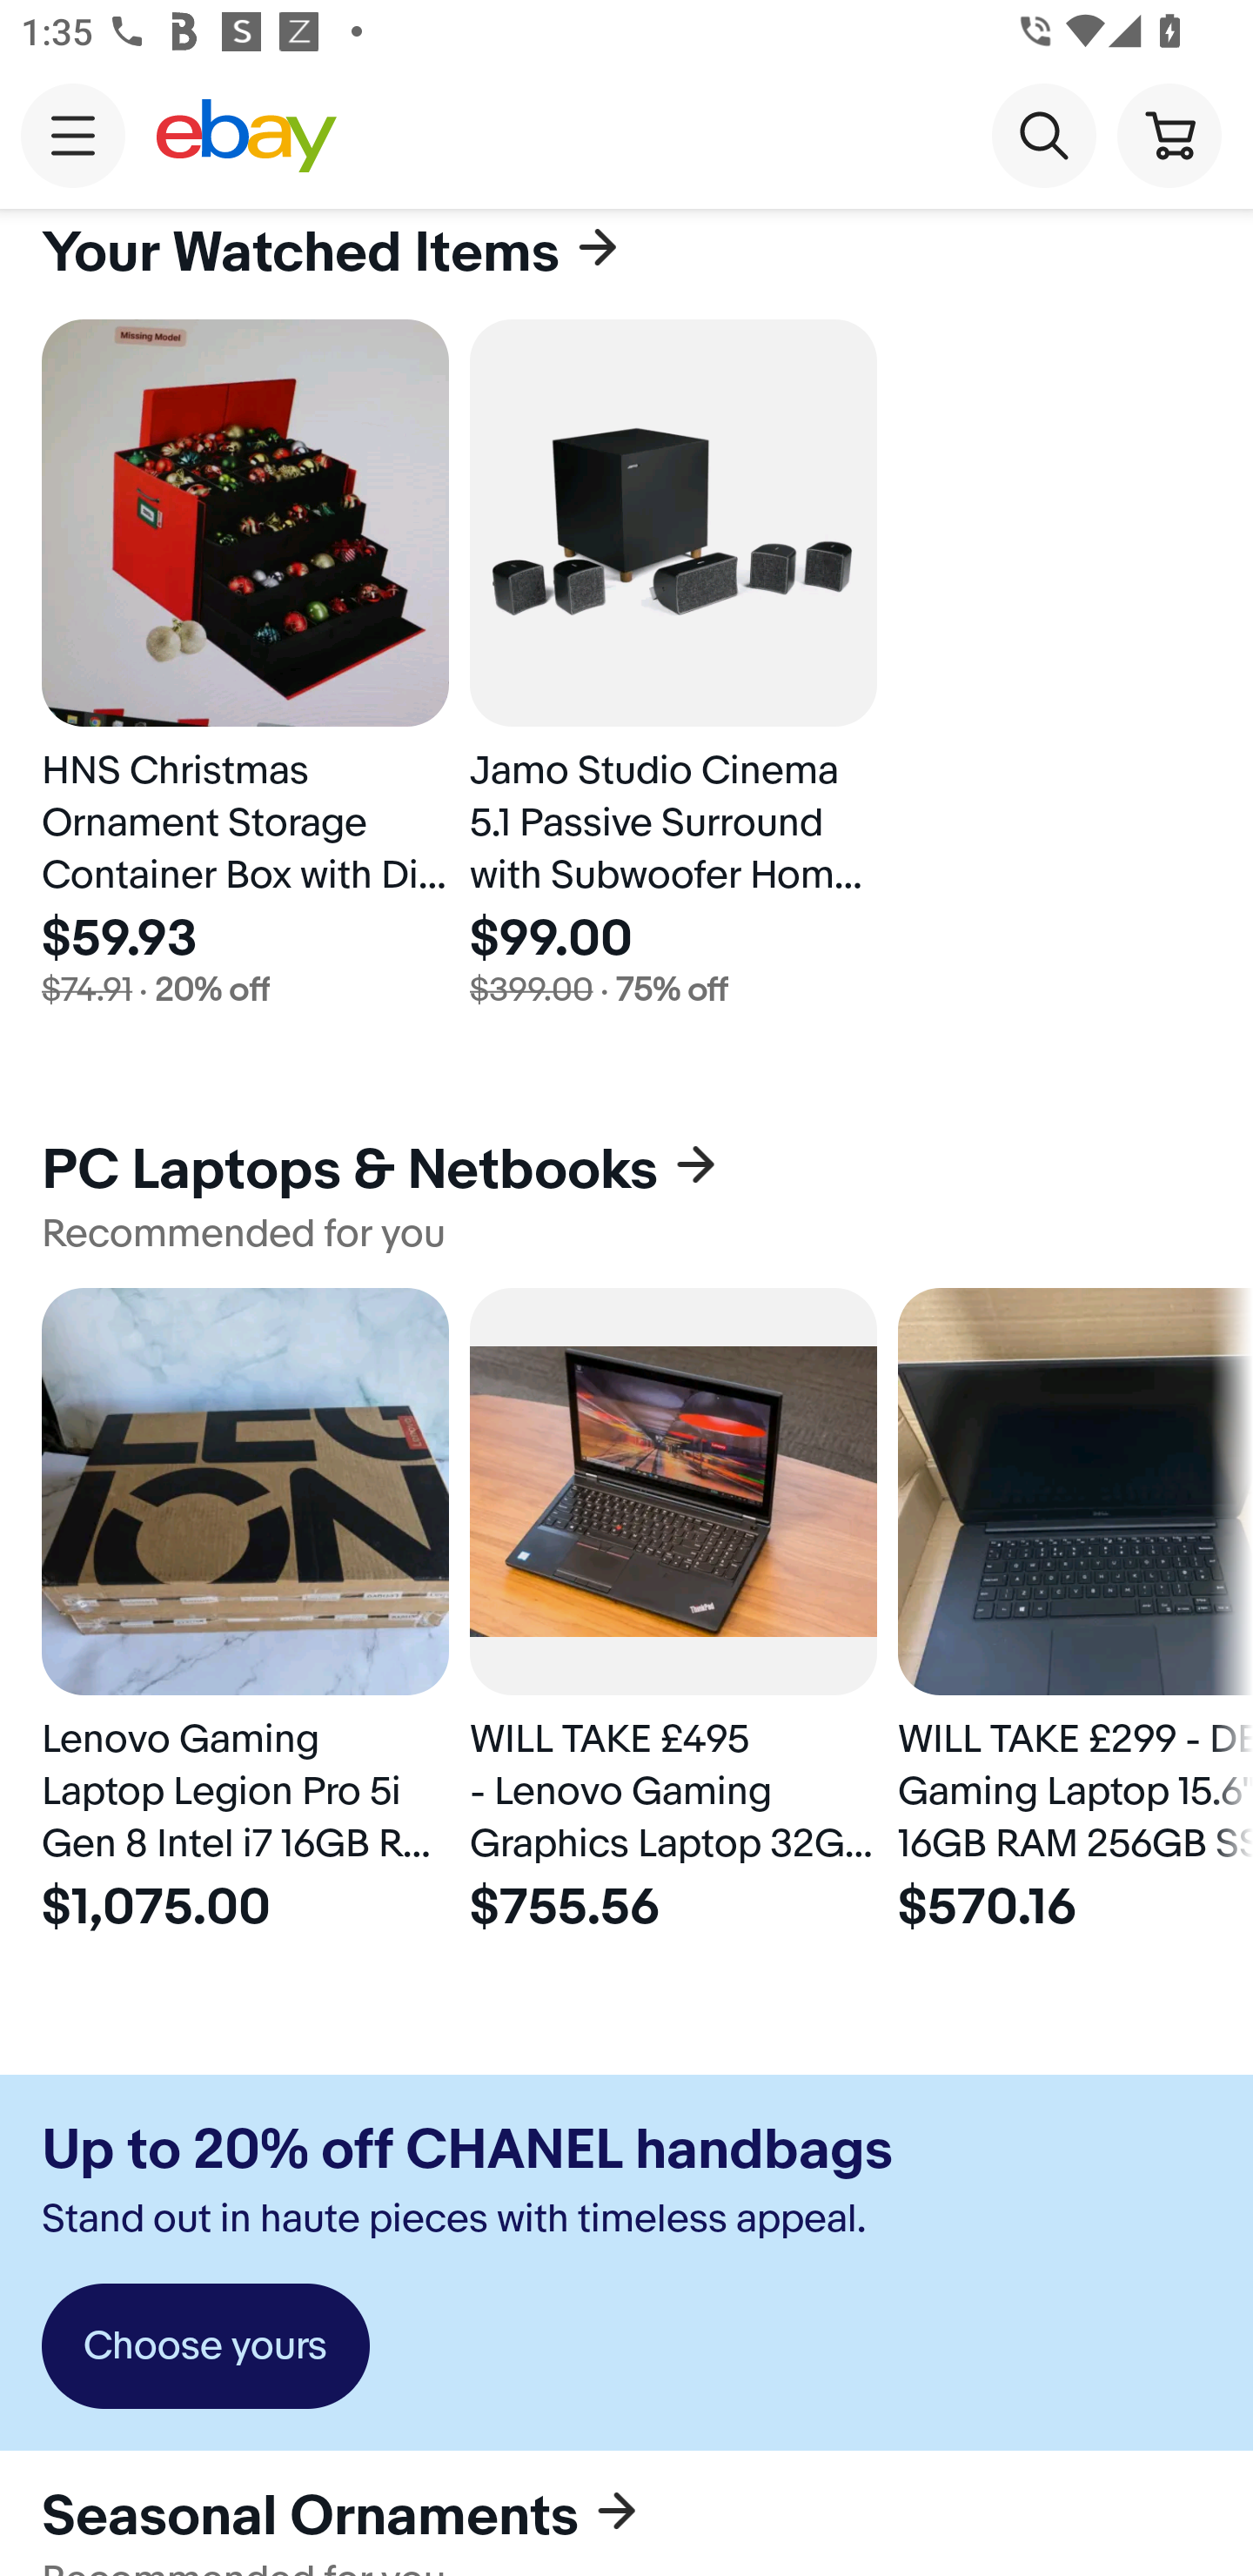 Image resolution: width=1253 pixels, height=2576 pixels. I want to click on Main navigation, open, so click(73, 135).